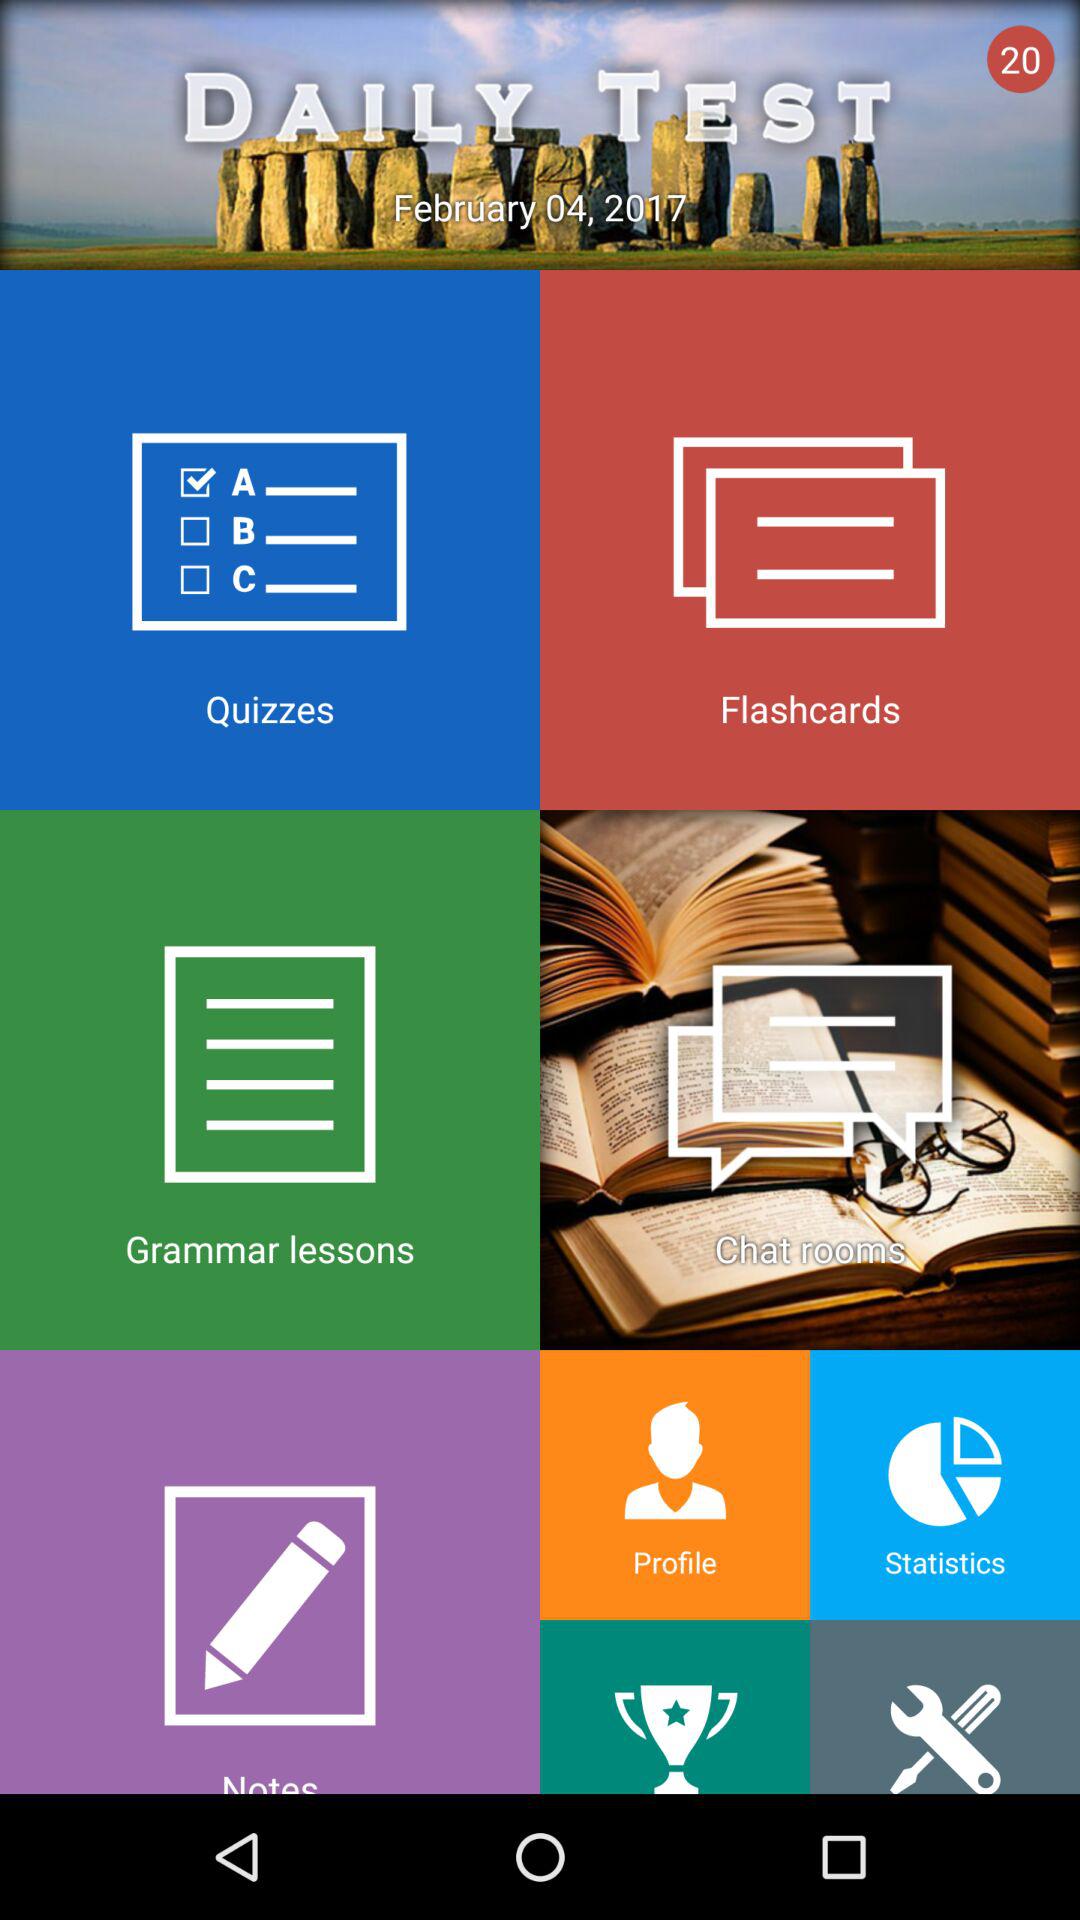 This screenshot has width=1080, height=1920. What do you see at coordinates (810, 1080) in the screenshot?
I see `click on icon above profile` at bounding box center [810, 1080].